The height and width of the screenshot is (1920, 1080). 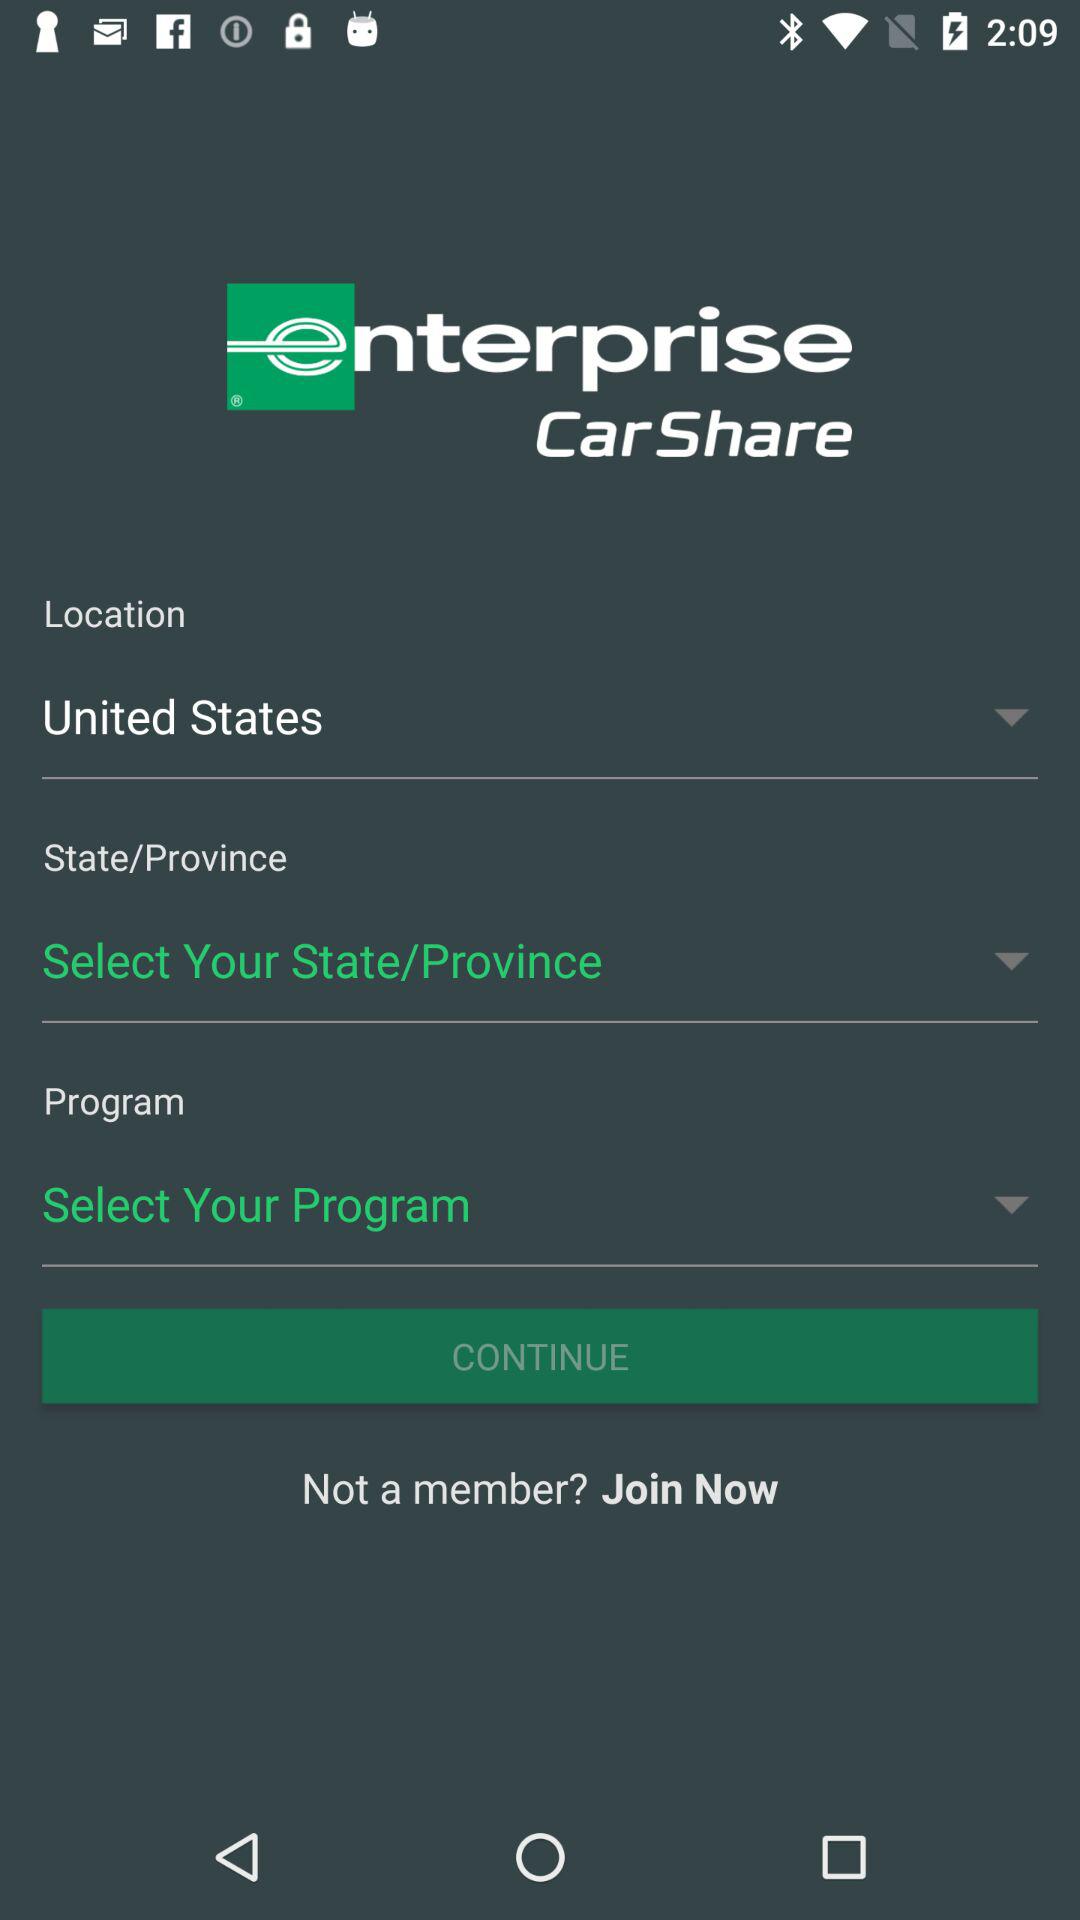 What do you see at coordinates (540, 716) in the screenshot?
I see `click icon below location item` at bounding box center [540, 716].